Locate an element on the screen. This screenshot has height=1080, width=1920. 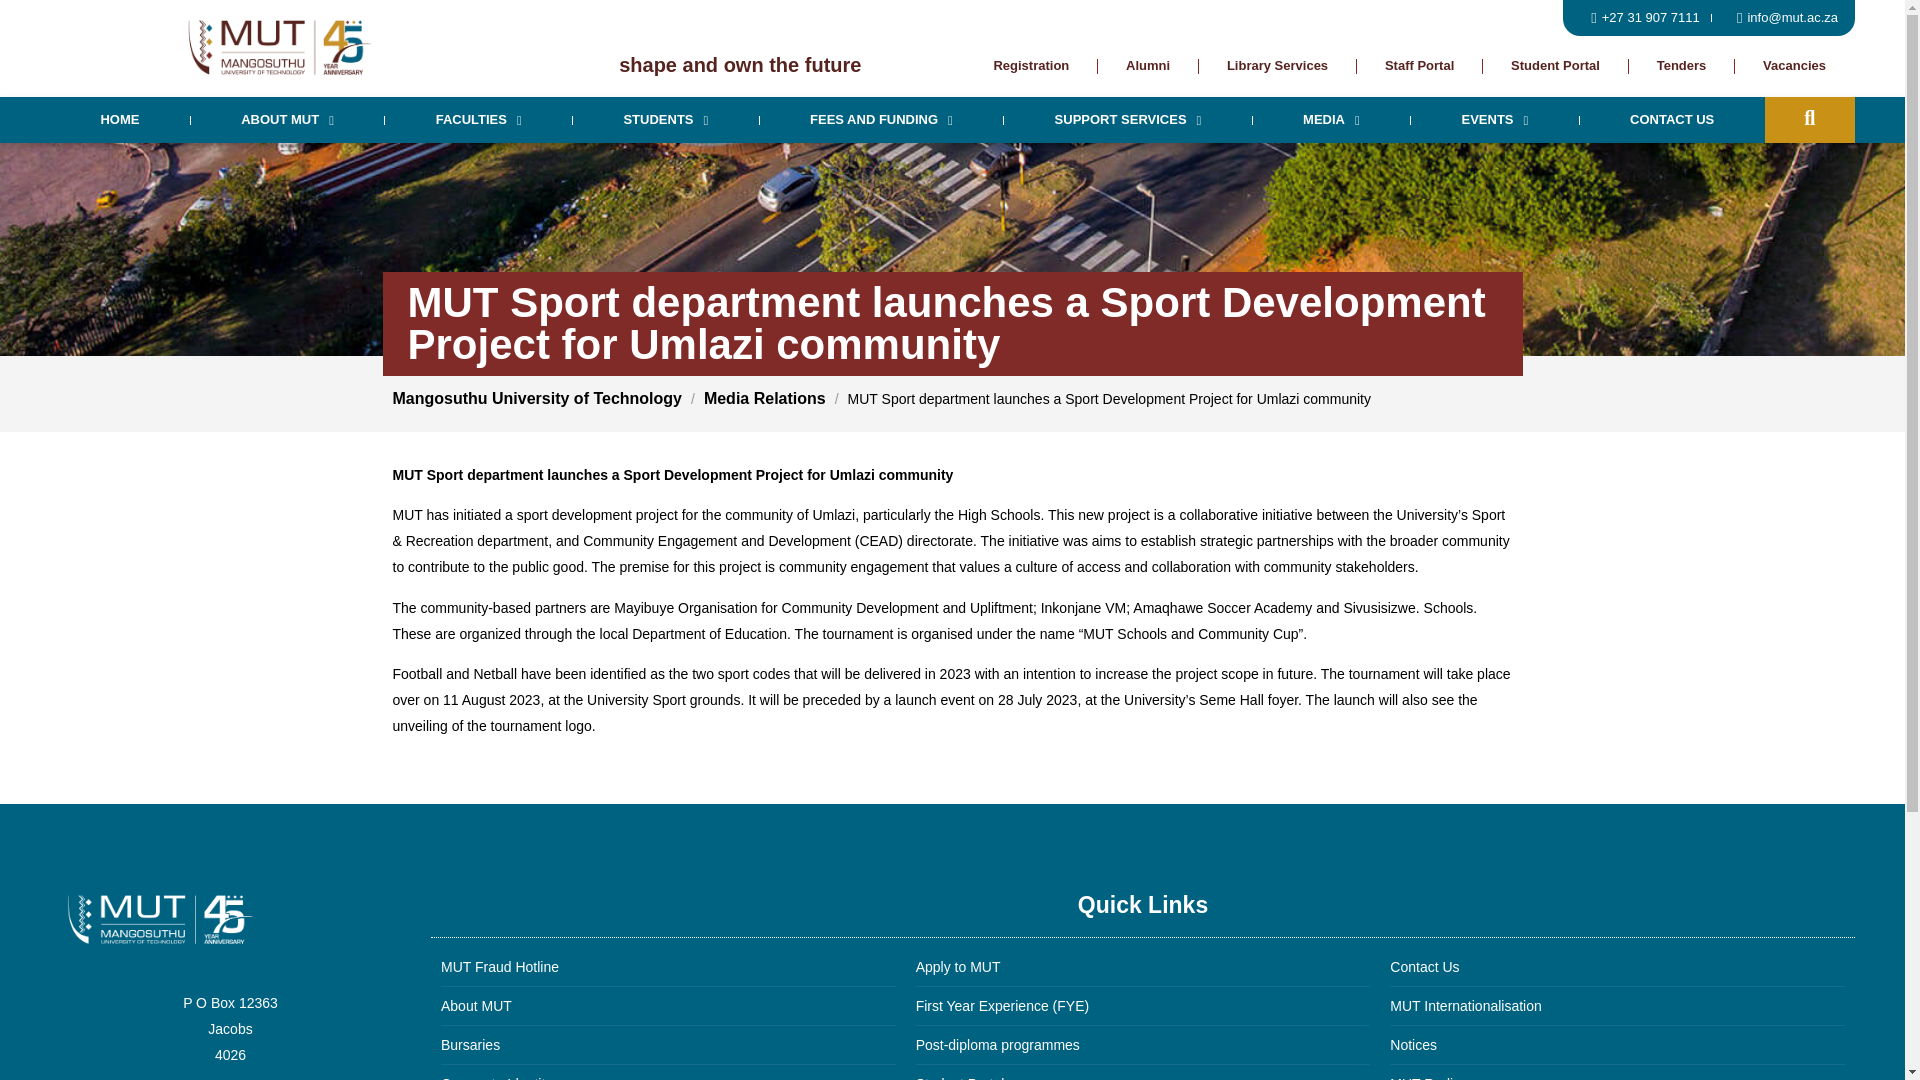
search-button is located at coordinates (1810, 118).